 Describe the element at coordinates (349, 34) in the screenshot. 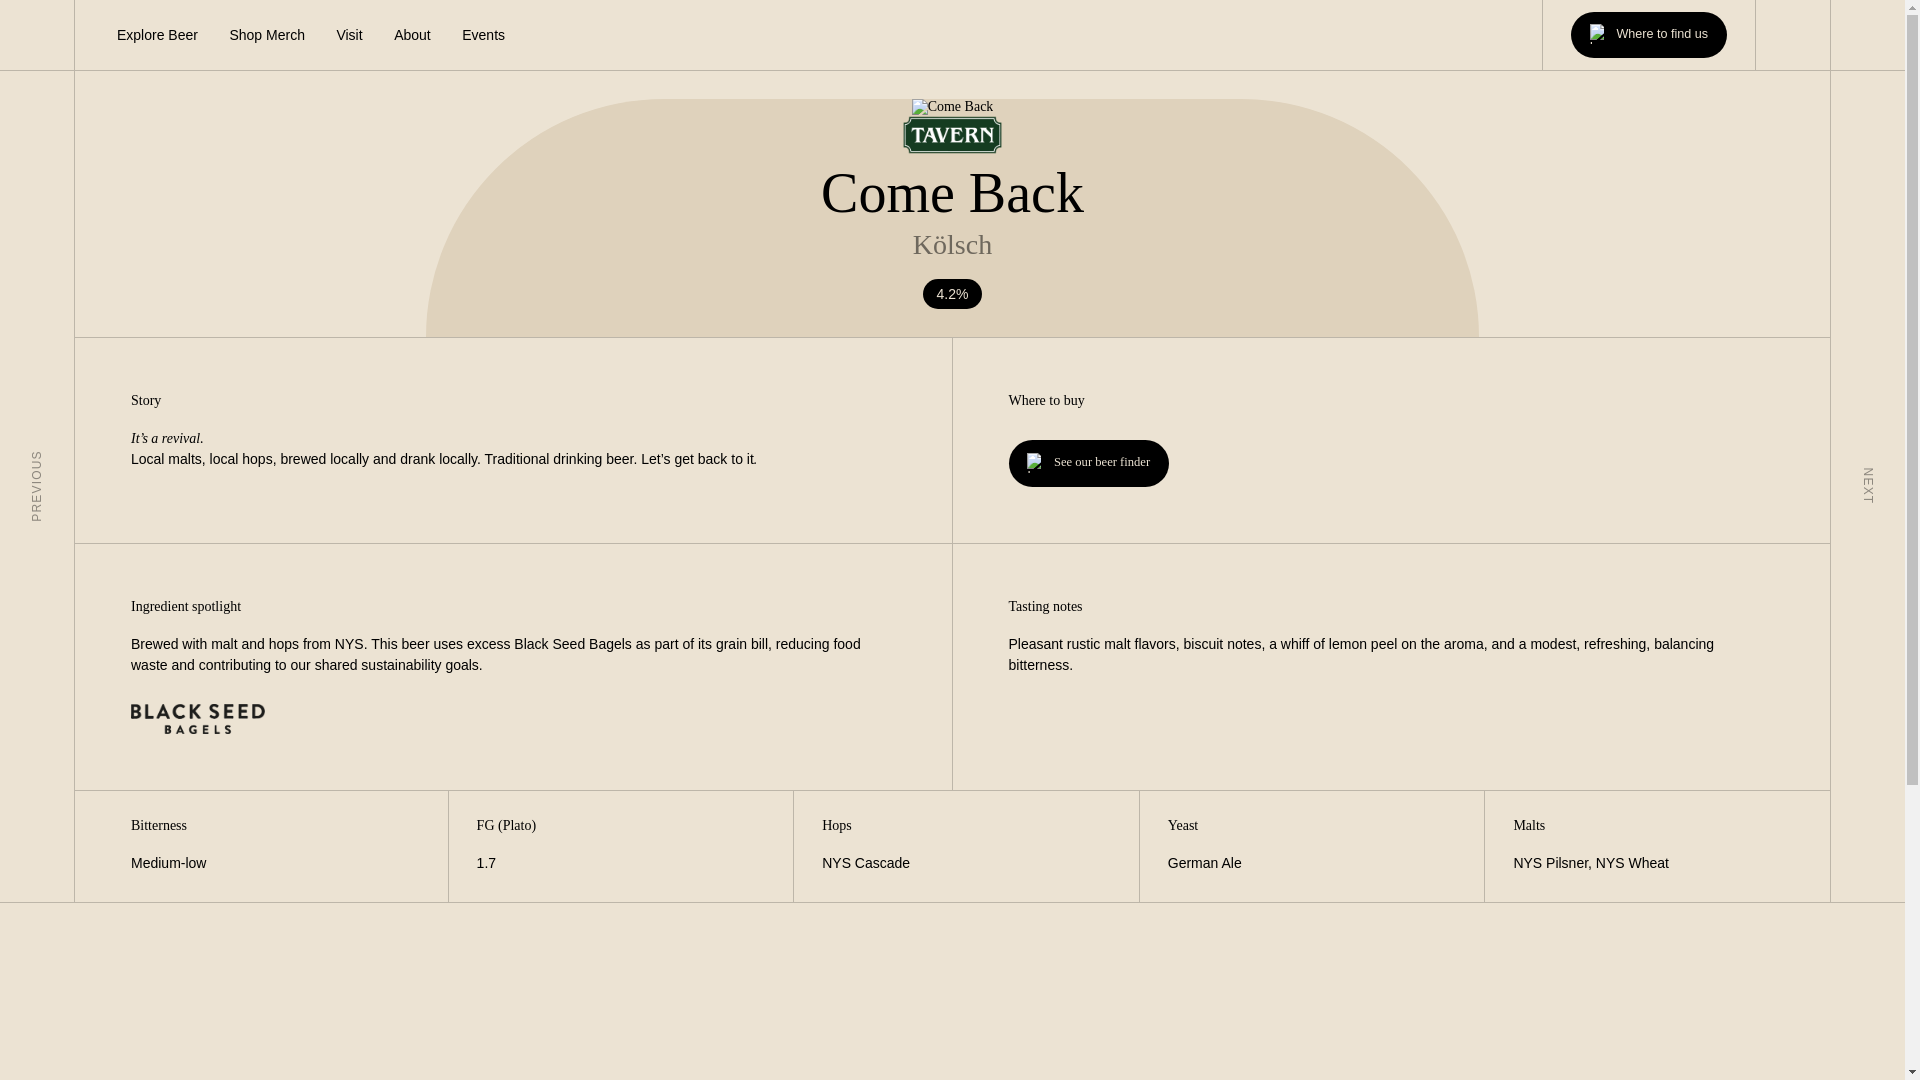

I see `Visit` at that location.